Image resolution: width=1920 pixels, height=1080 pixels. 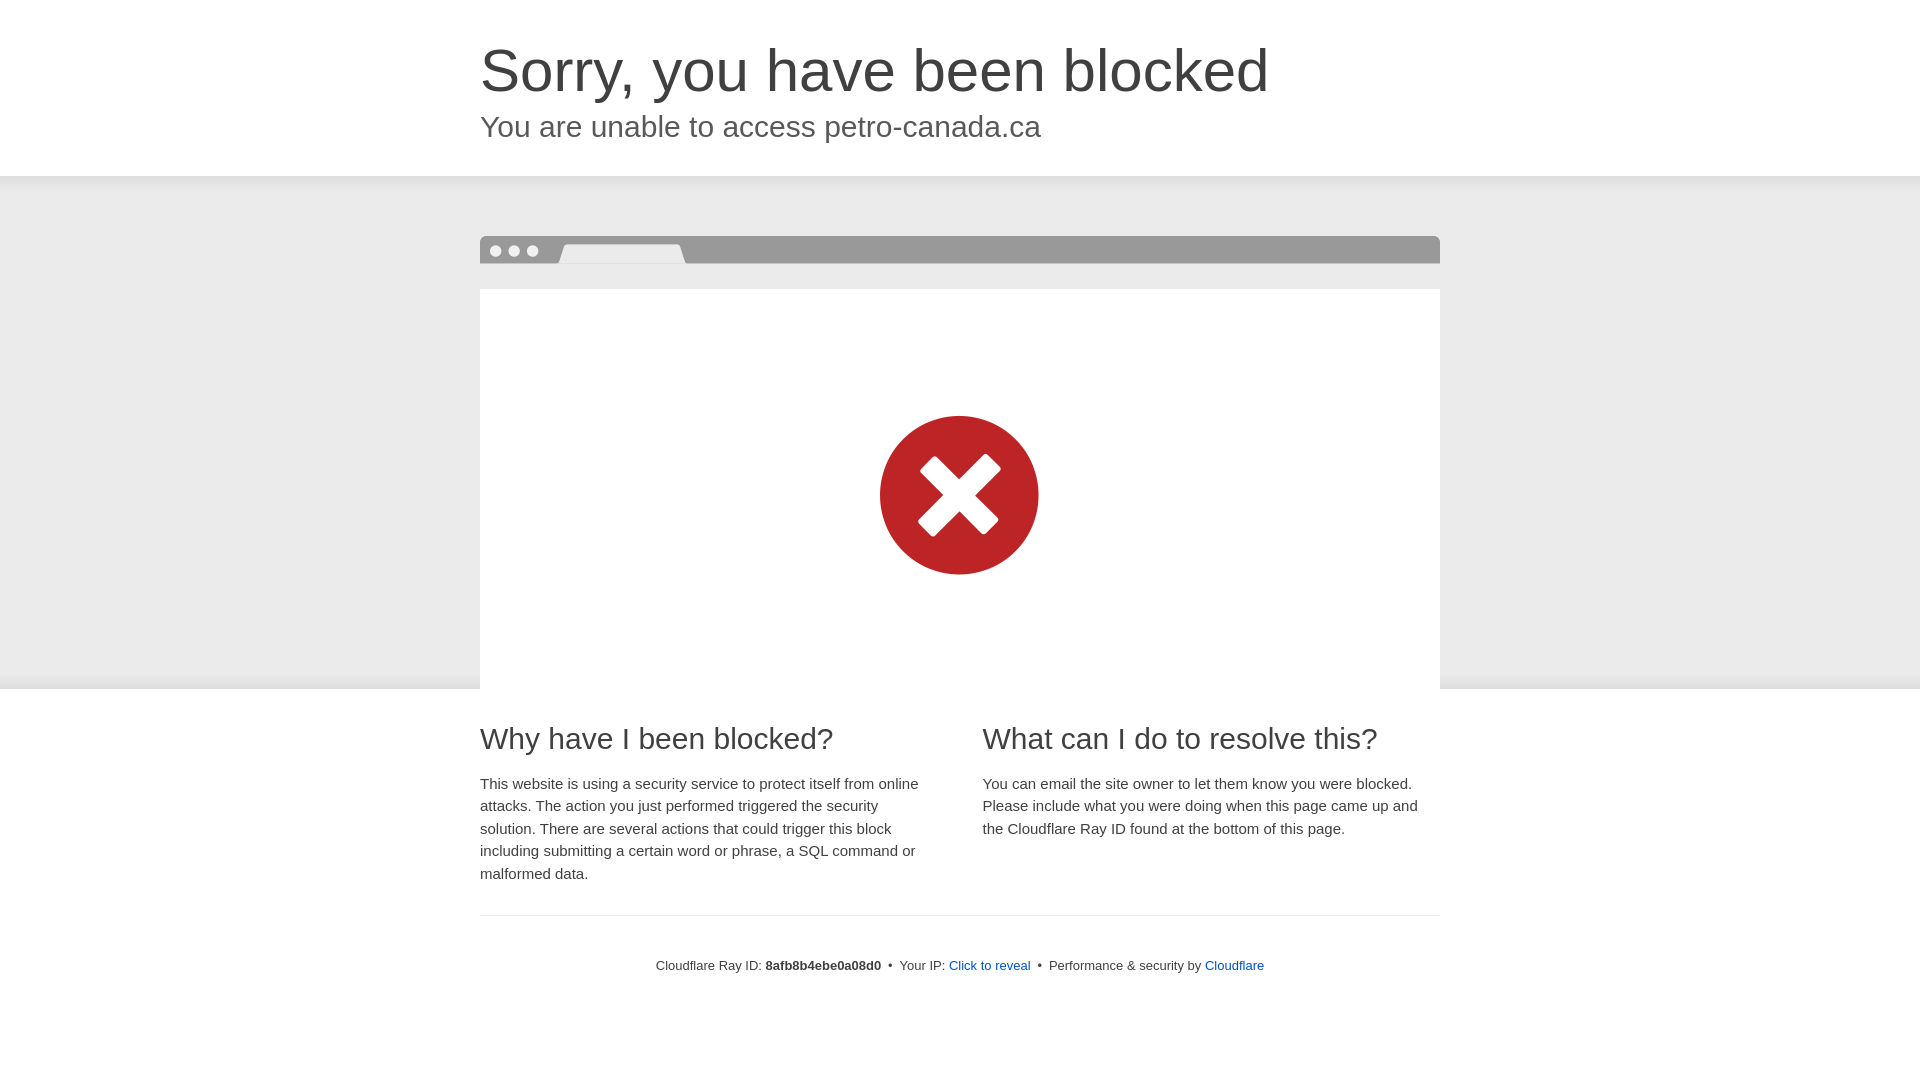 What do you see at coordinates (1234, 965) in the screenshot?
I see `Cloudflare` at bounding box center [1234, 965].